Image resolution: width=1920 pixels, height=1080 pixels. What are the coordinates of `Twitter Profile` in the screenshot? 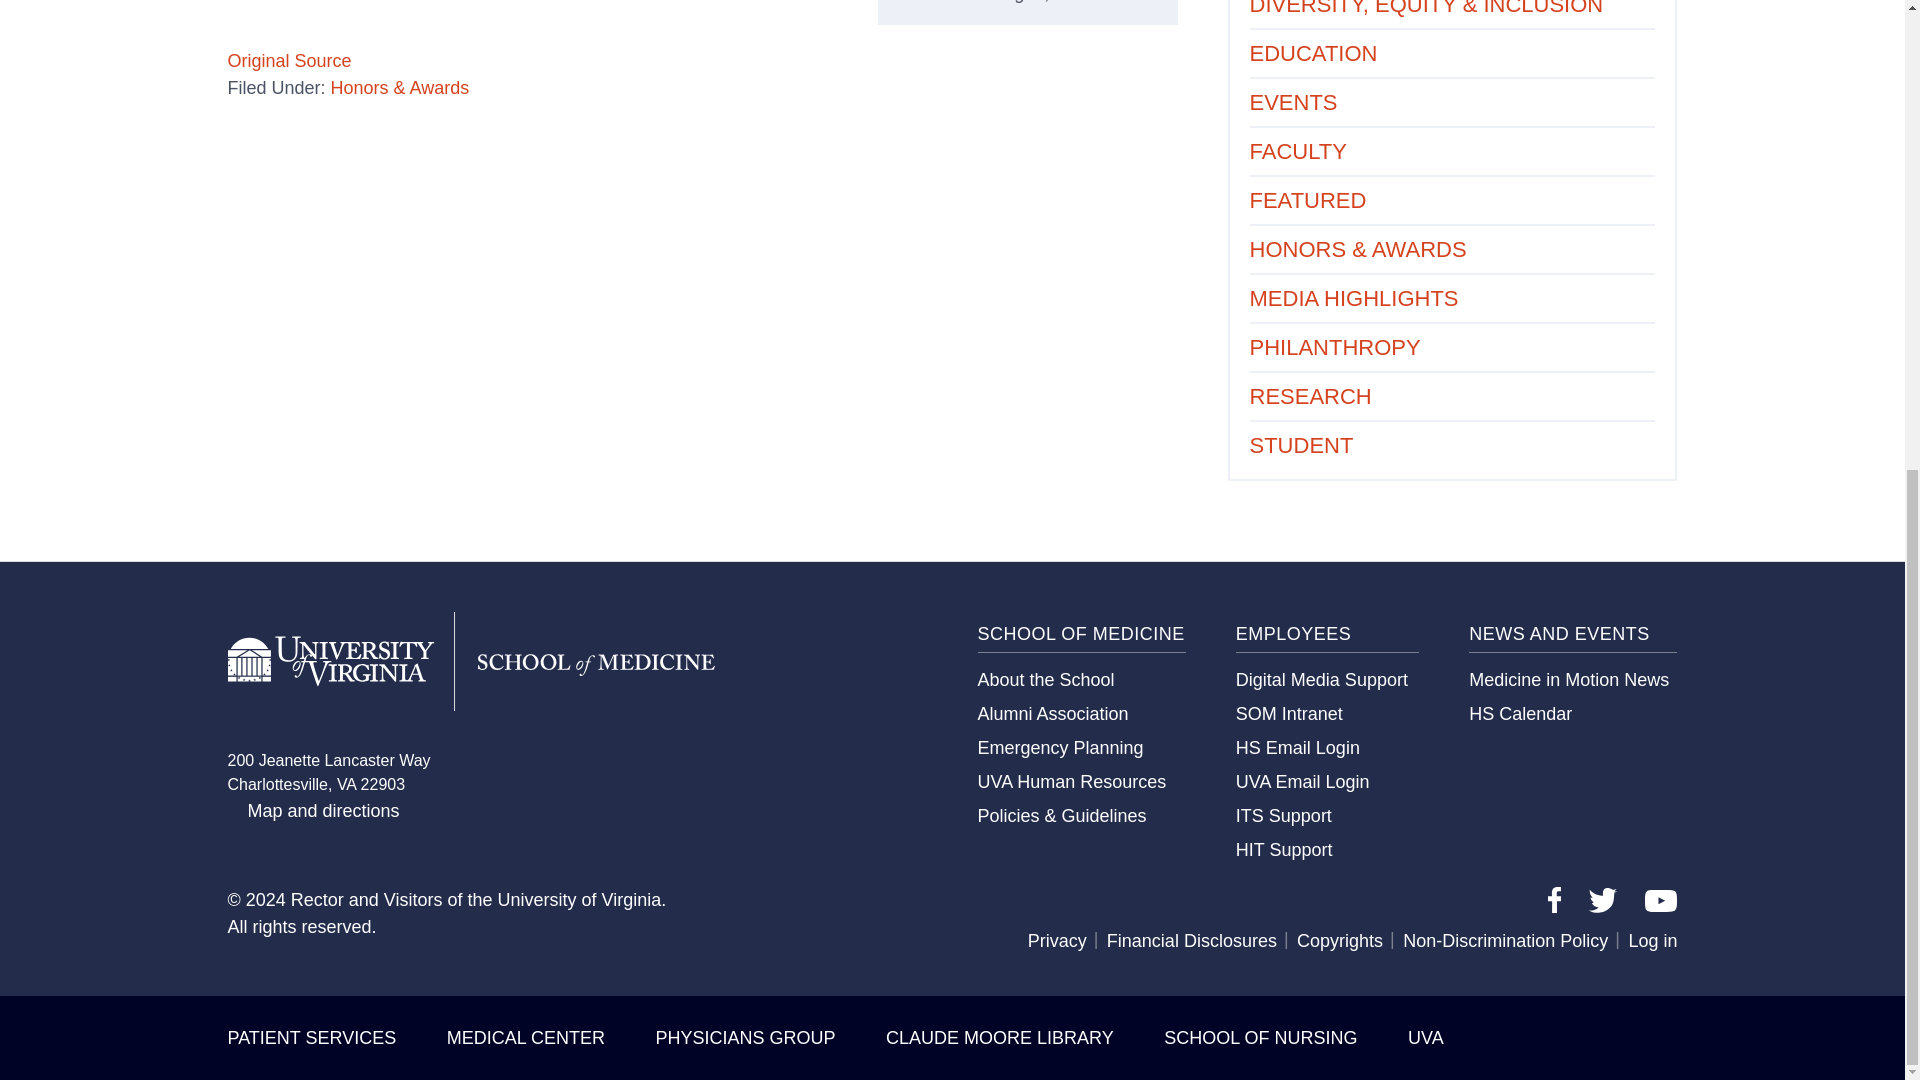 It's located at (1602, 906).